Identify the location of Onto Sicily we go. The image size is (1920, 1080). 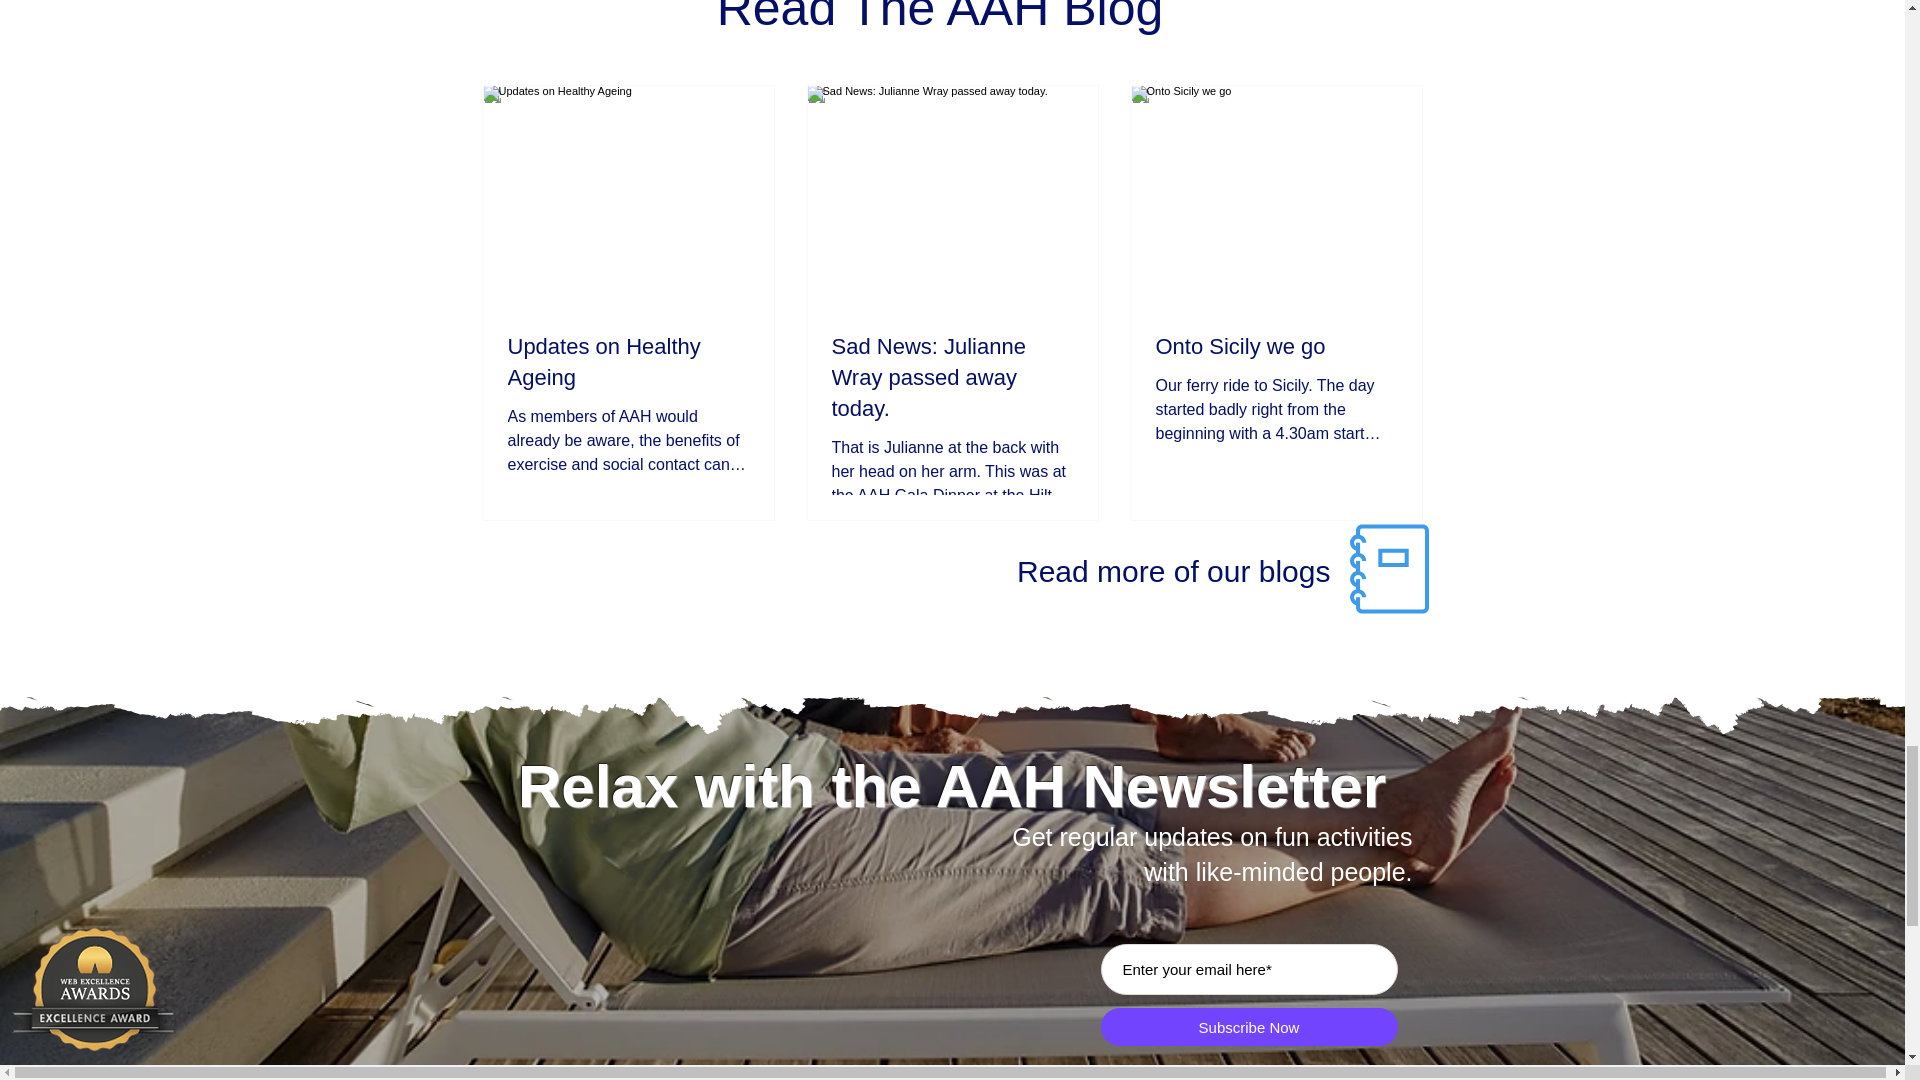
(1276, 346).